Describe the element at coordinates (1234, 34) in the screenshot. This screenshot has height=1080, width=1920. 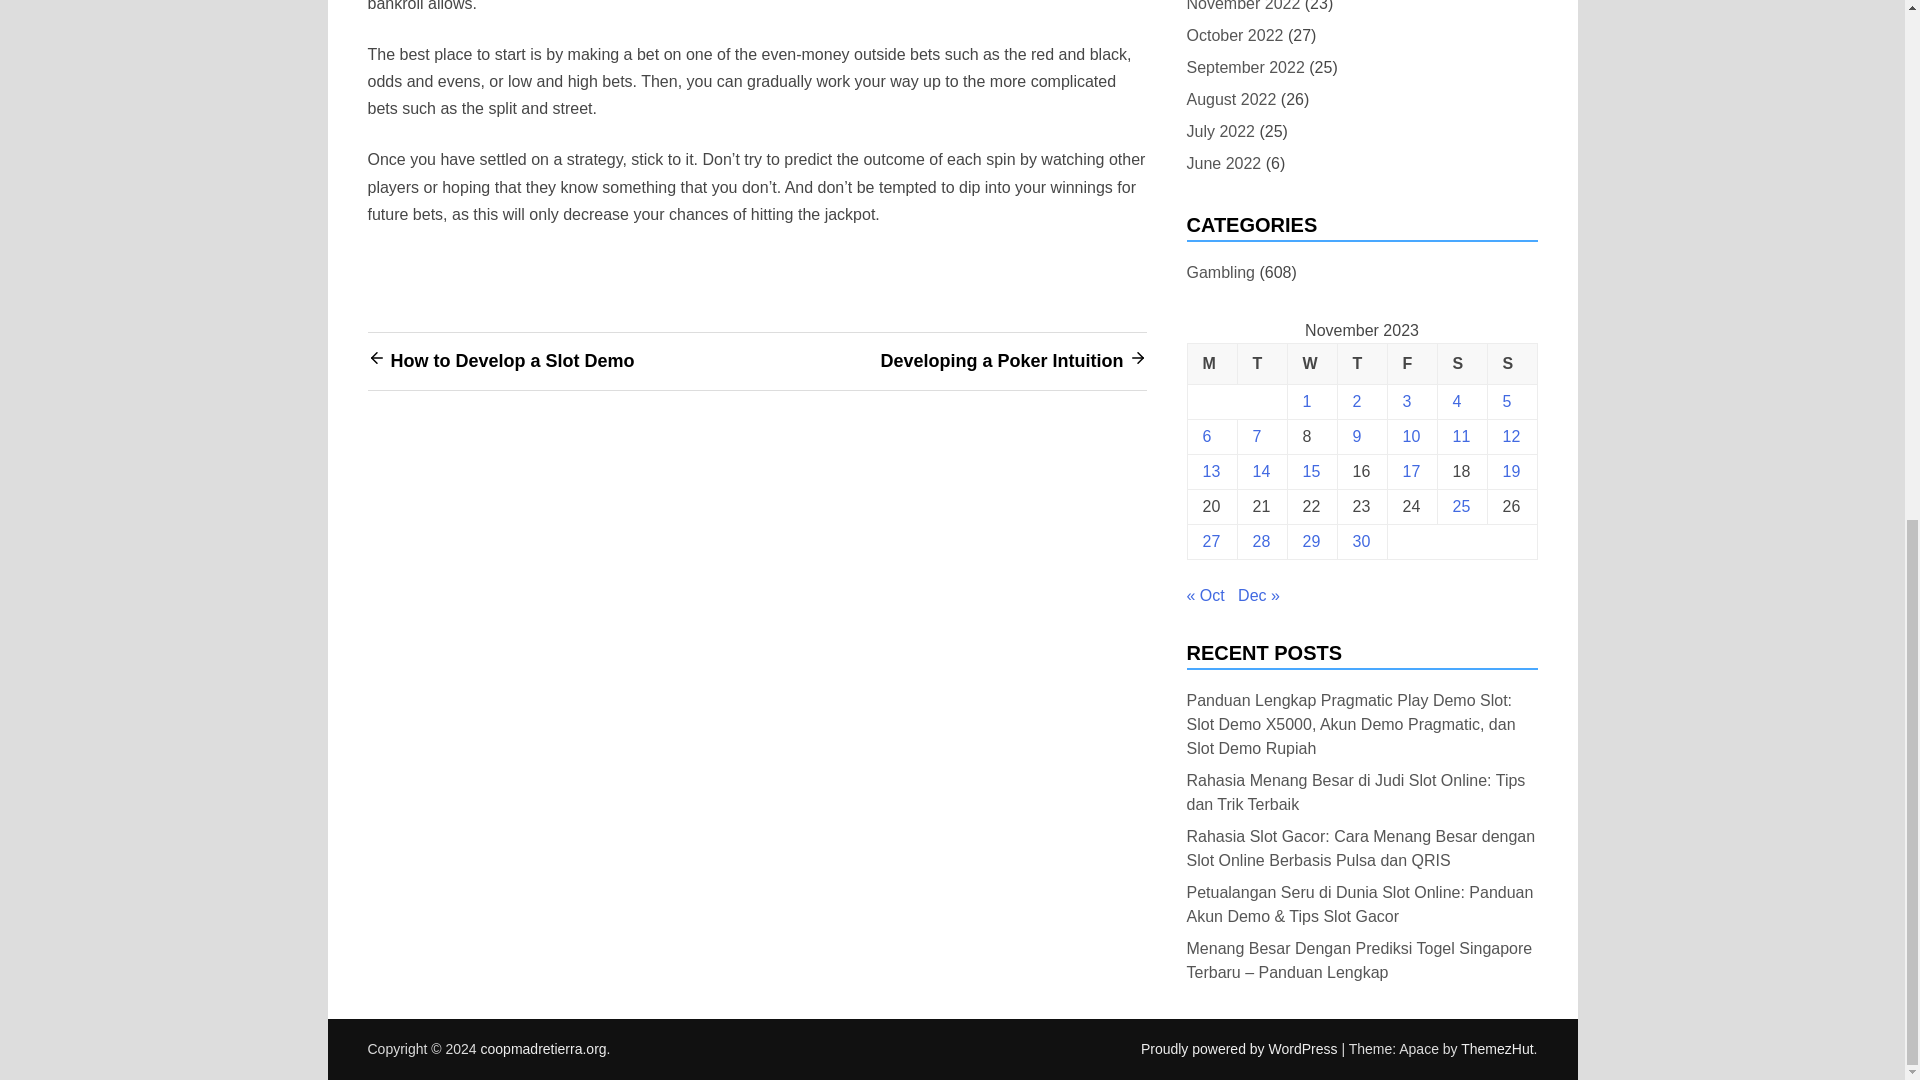
I see `October 2022` at that location.